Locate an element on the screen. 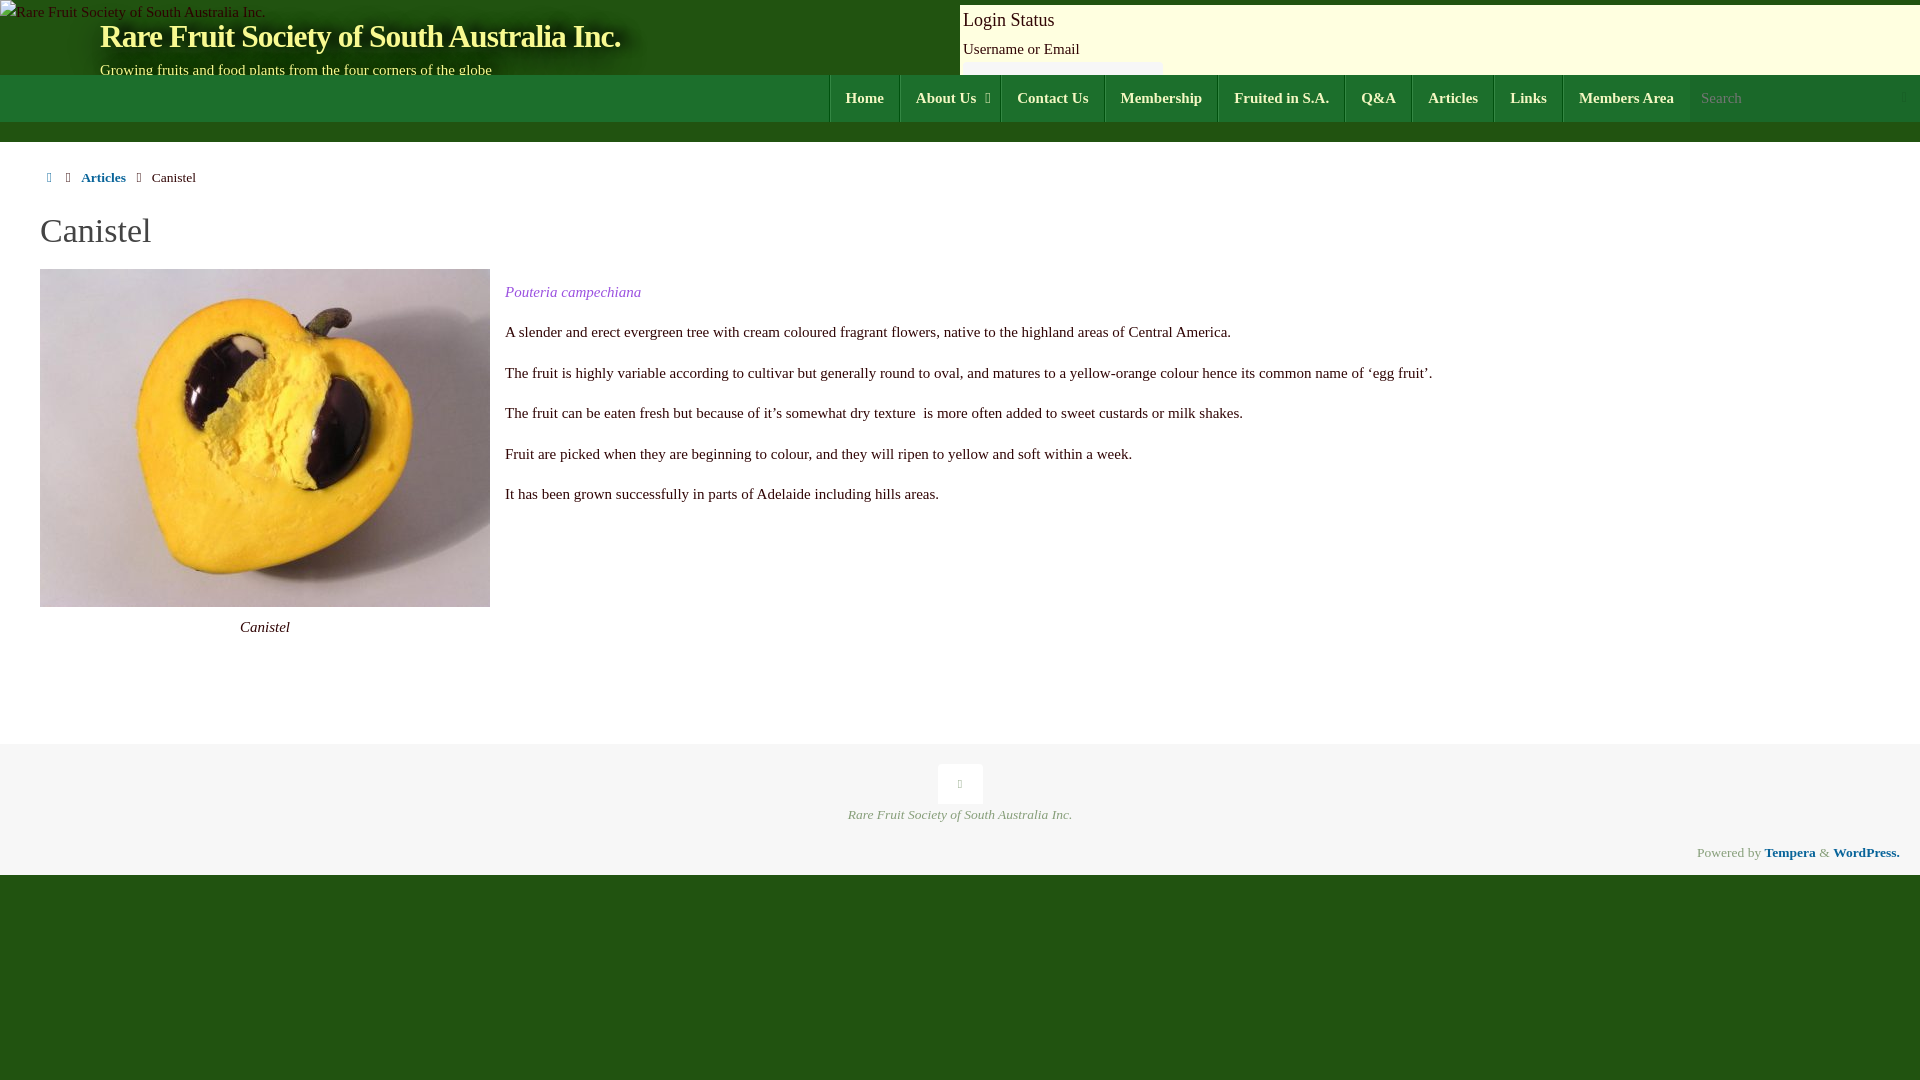 This screenshot has height=1080, width=1920. log in is located at coordinates (988, 190).